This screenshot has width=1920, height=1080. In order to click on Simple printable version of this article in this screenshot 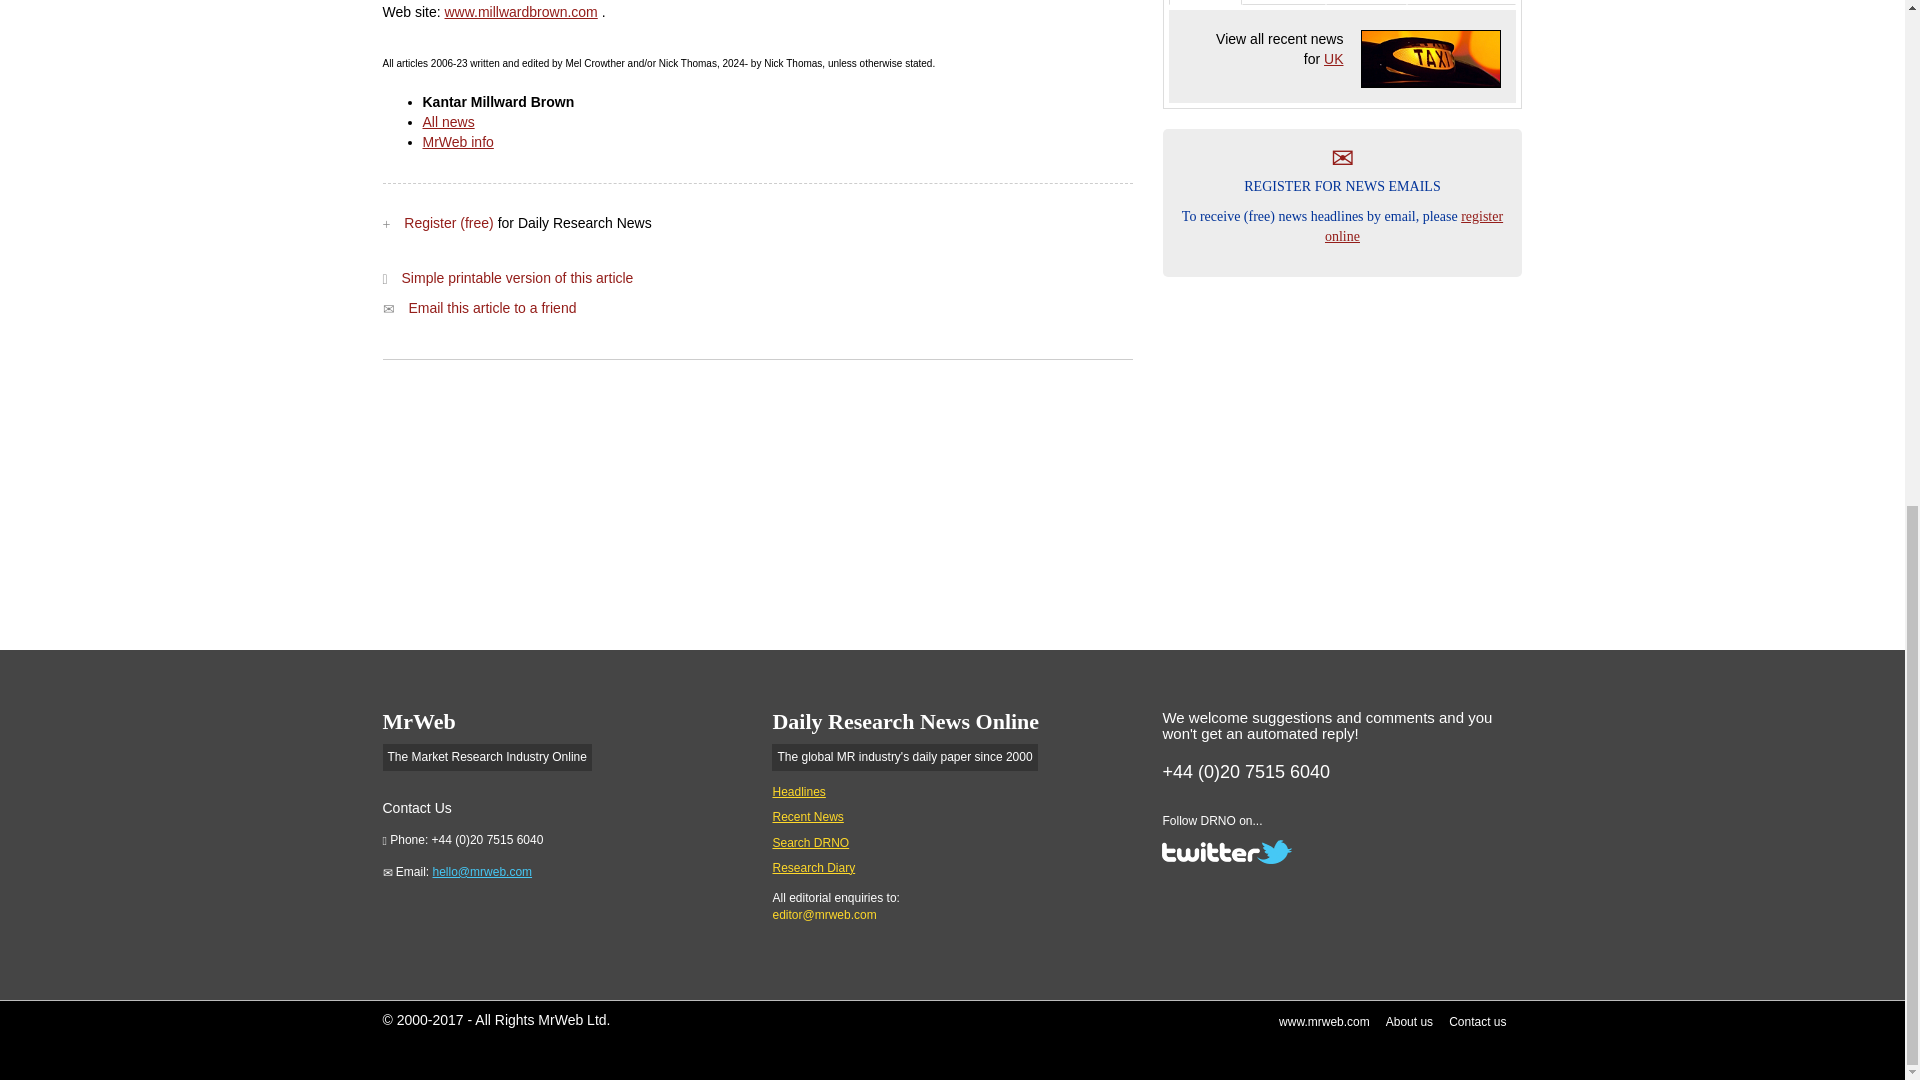, I will do `click(517, 278)`.